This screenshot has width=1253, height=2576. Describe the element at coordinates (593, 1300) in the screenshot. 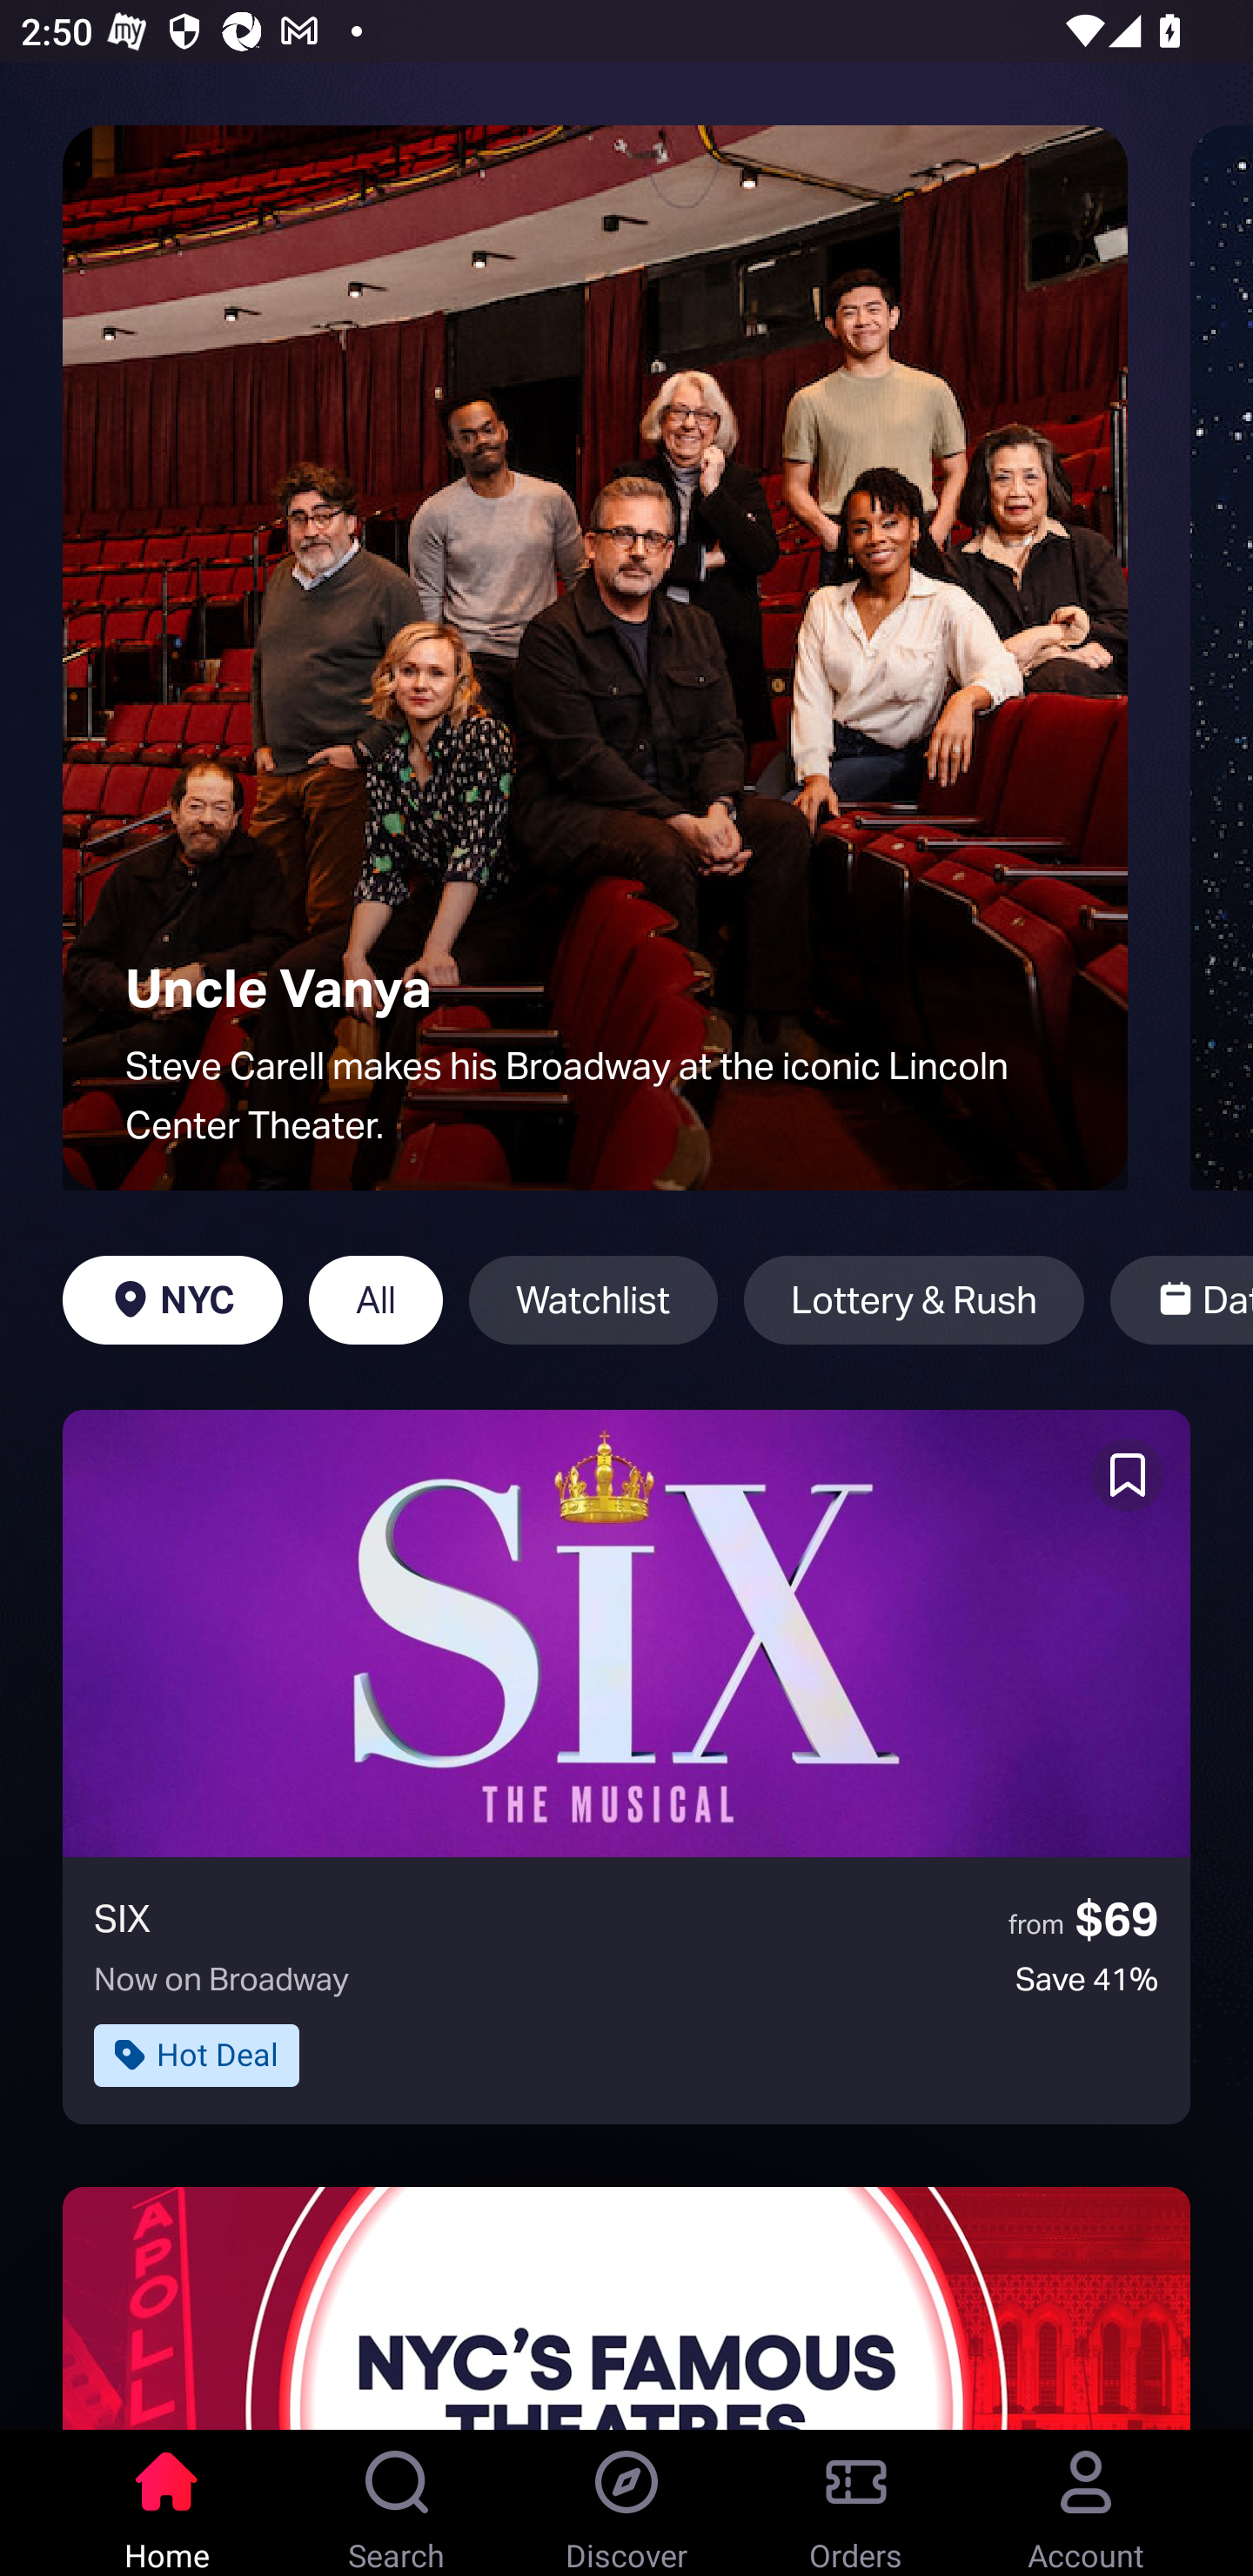

I see `Watchlist` at that location.